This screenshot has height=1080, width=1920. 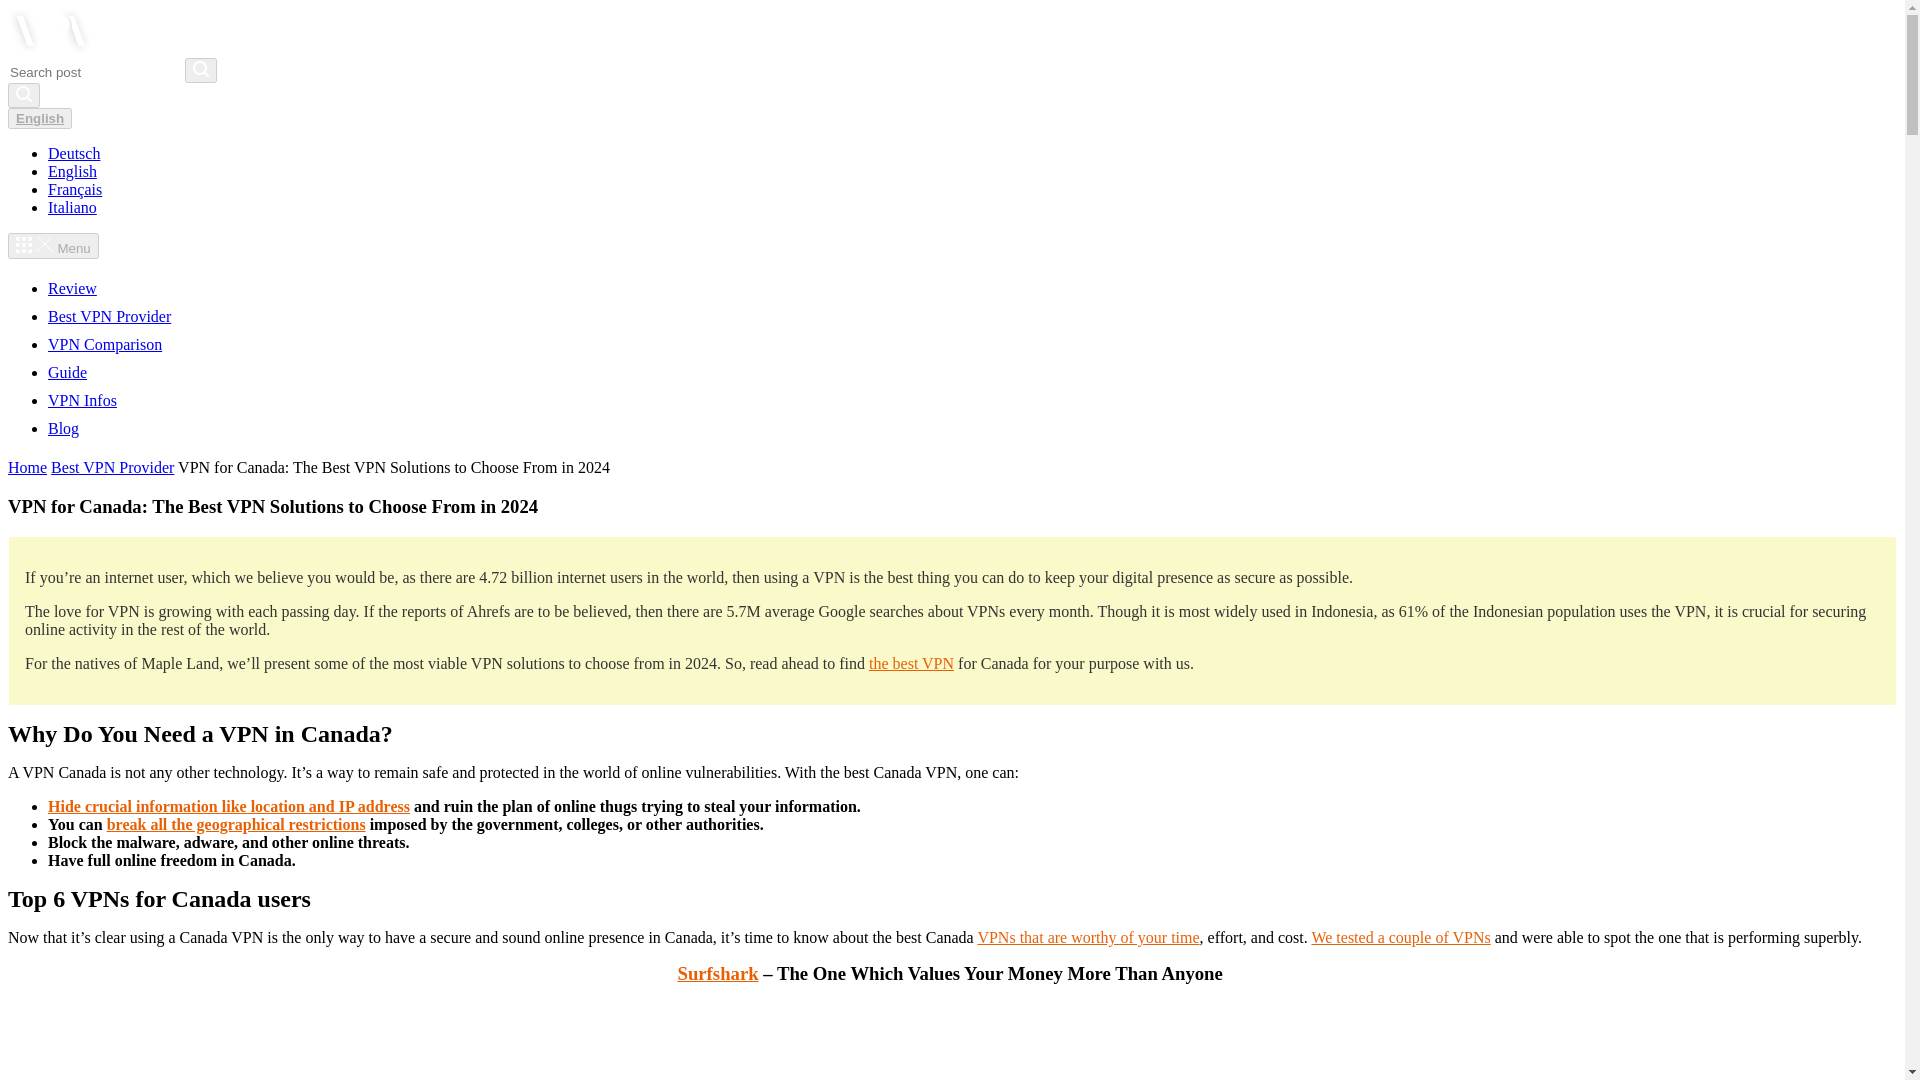 I want to click on Italiano, so click(x=72, y=207).